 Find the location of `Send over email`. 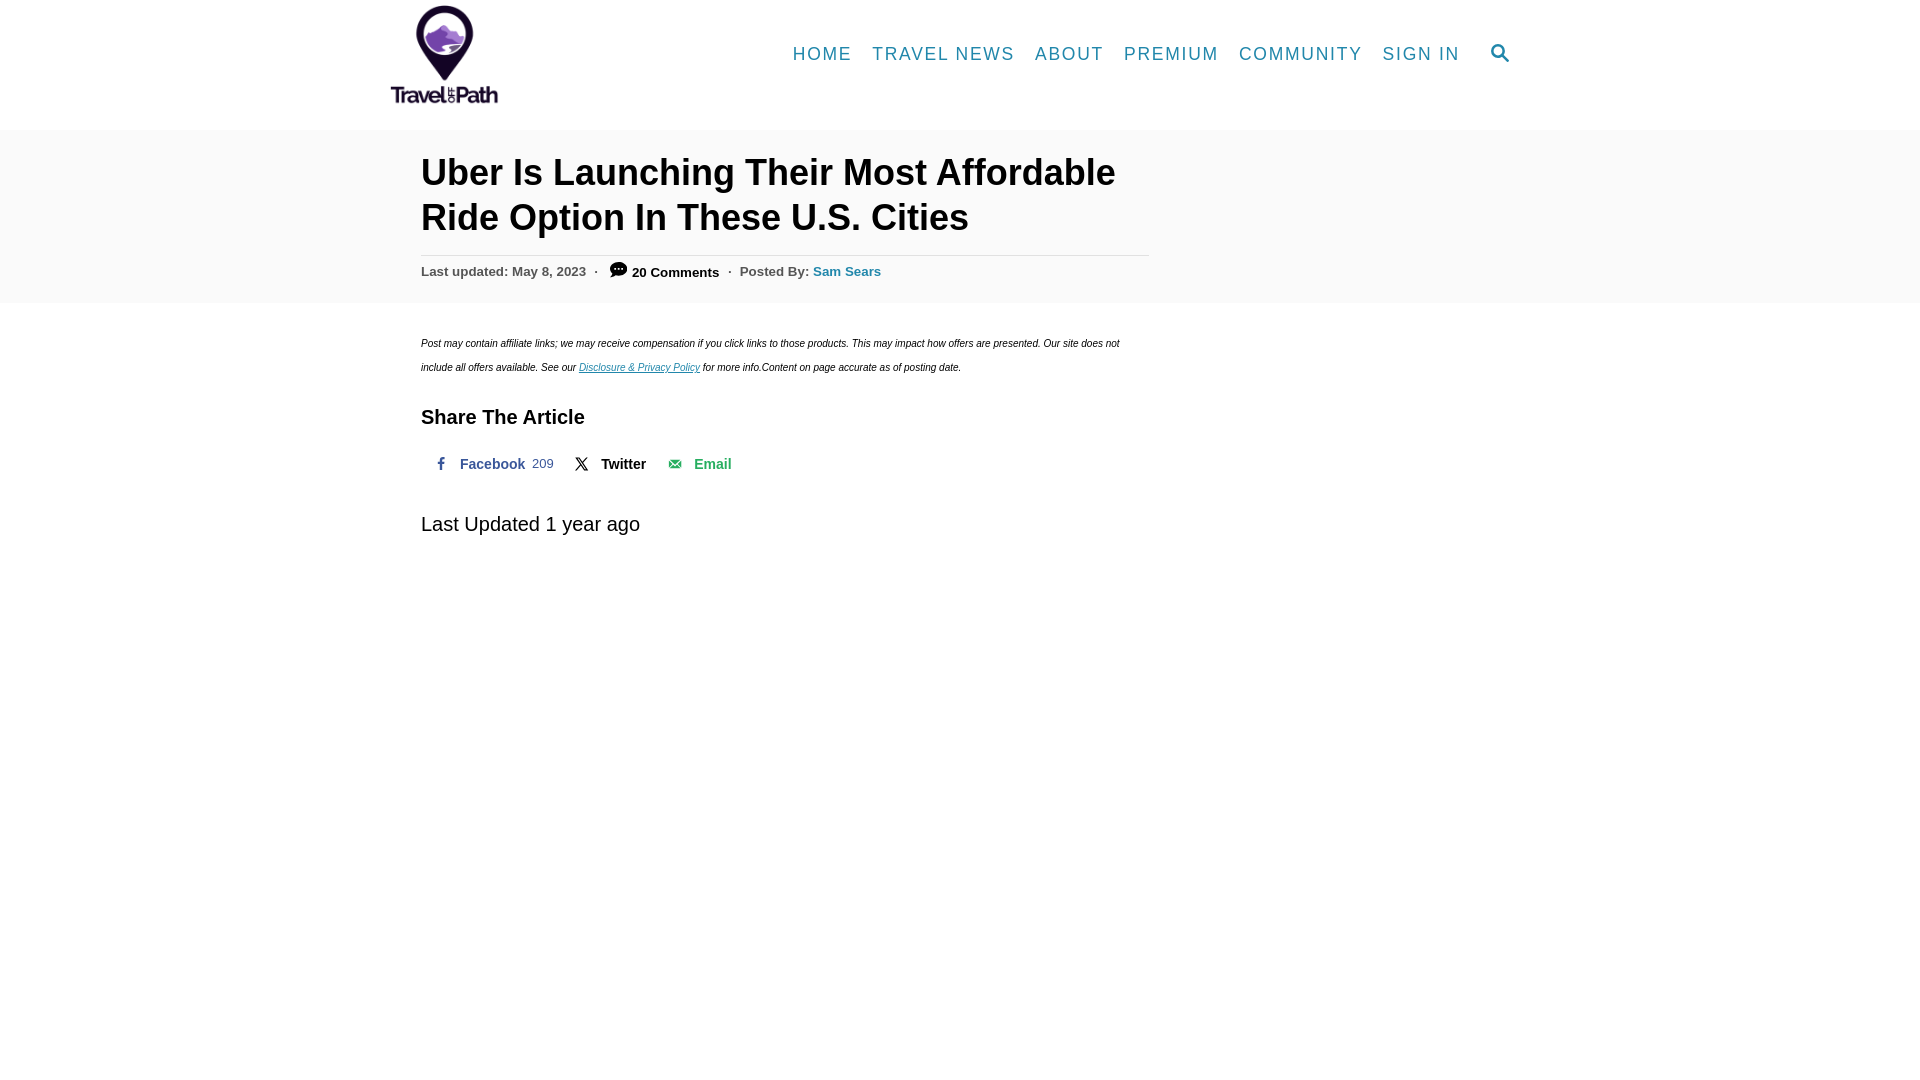

Send over email is located at coordinates (696, 463).